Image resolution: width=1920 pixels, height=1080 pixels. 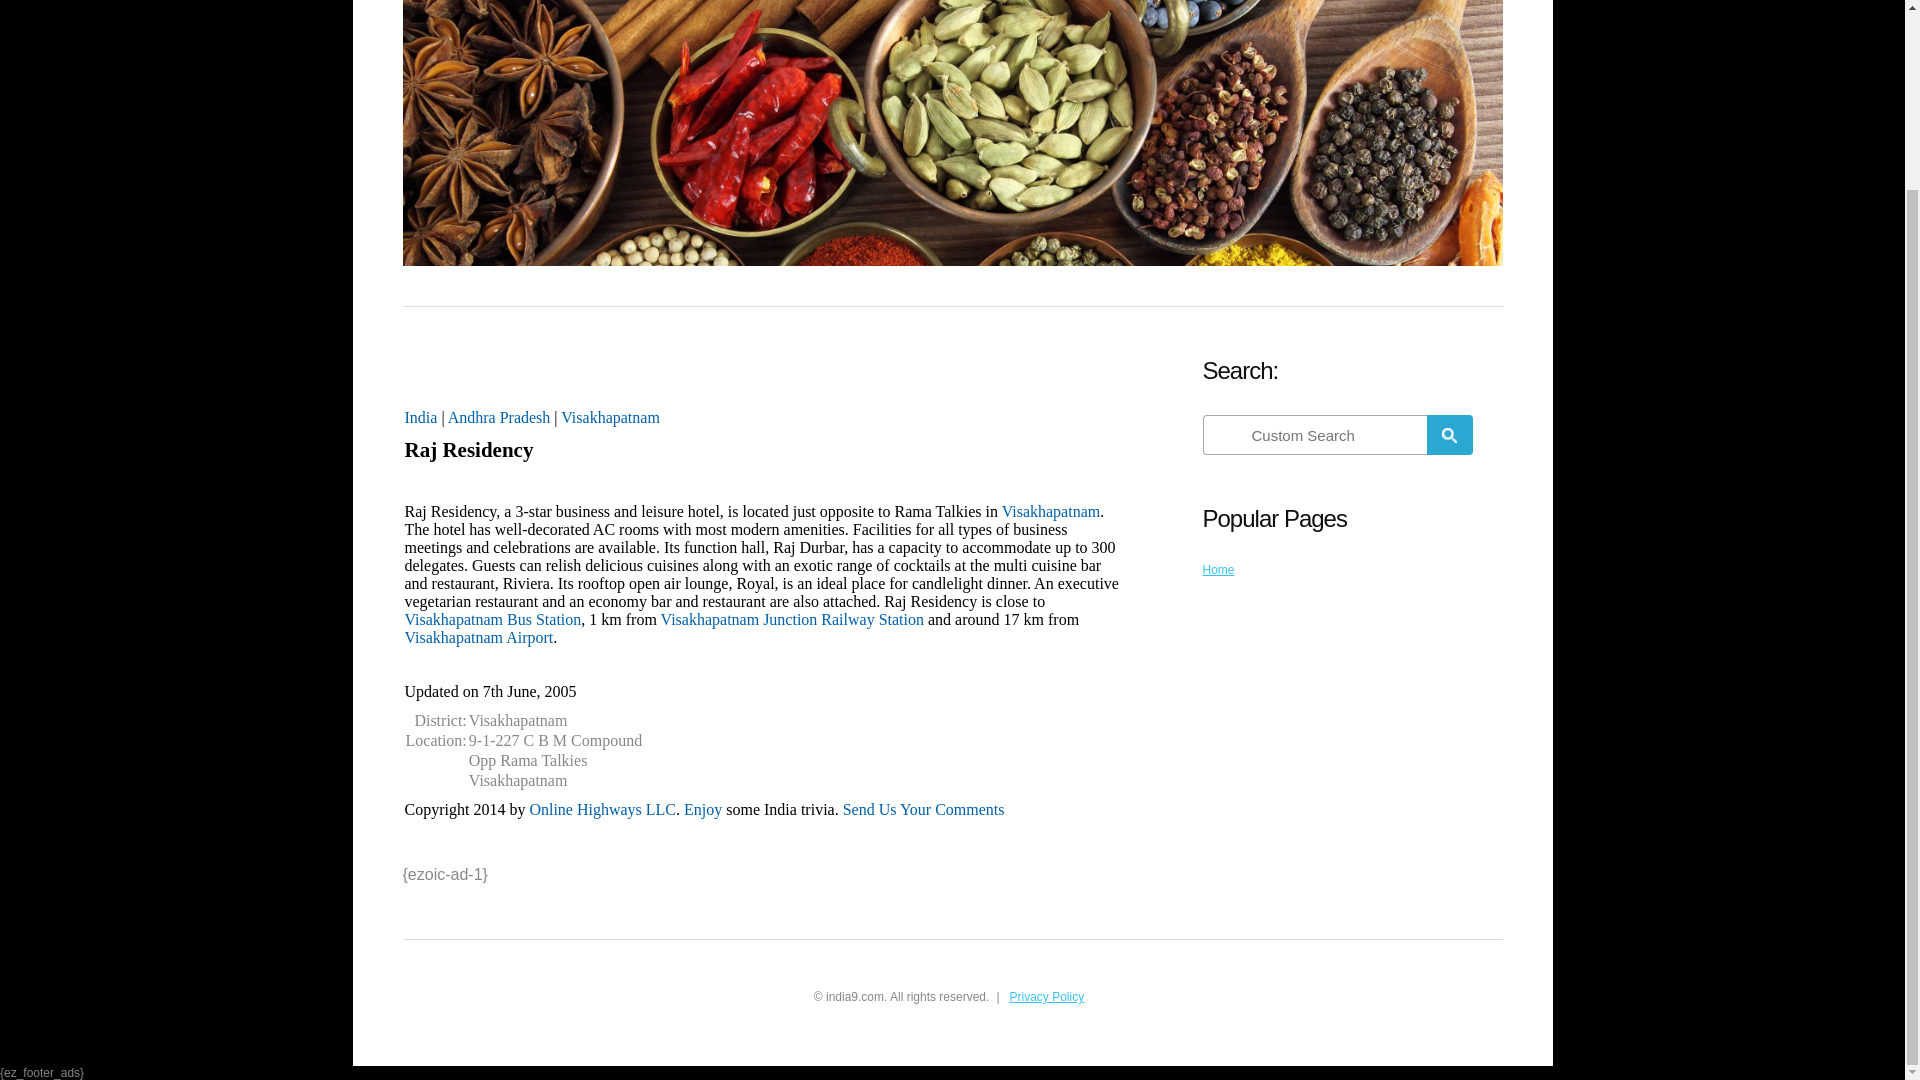 I want to click on Visakhapatnam, so click(x=610, y=417).